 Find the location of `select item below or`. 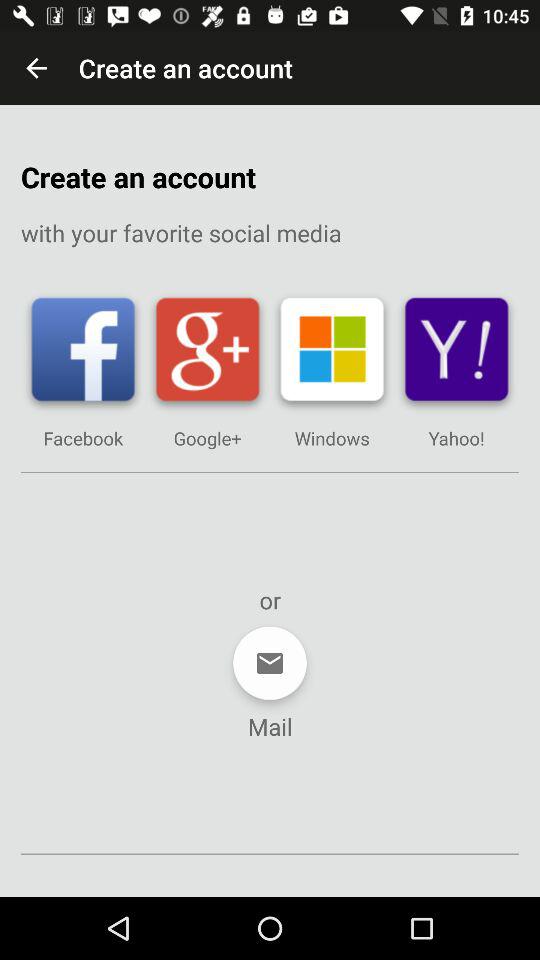

select item below or is located at coordinates (270, 663).